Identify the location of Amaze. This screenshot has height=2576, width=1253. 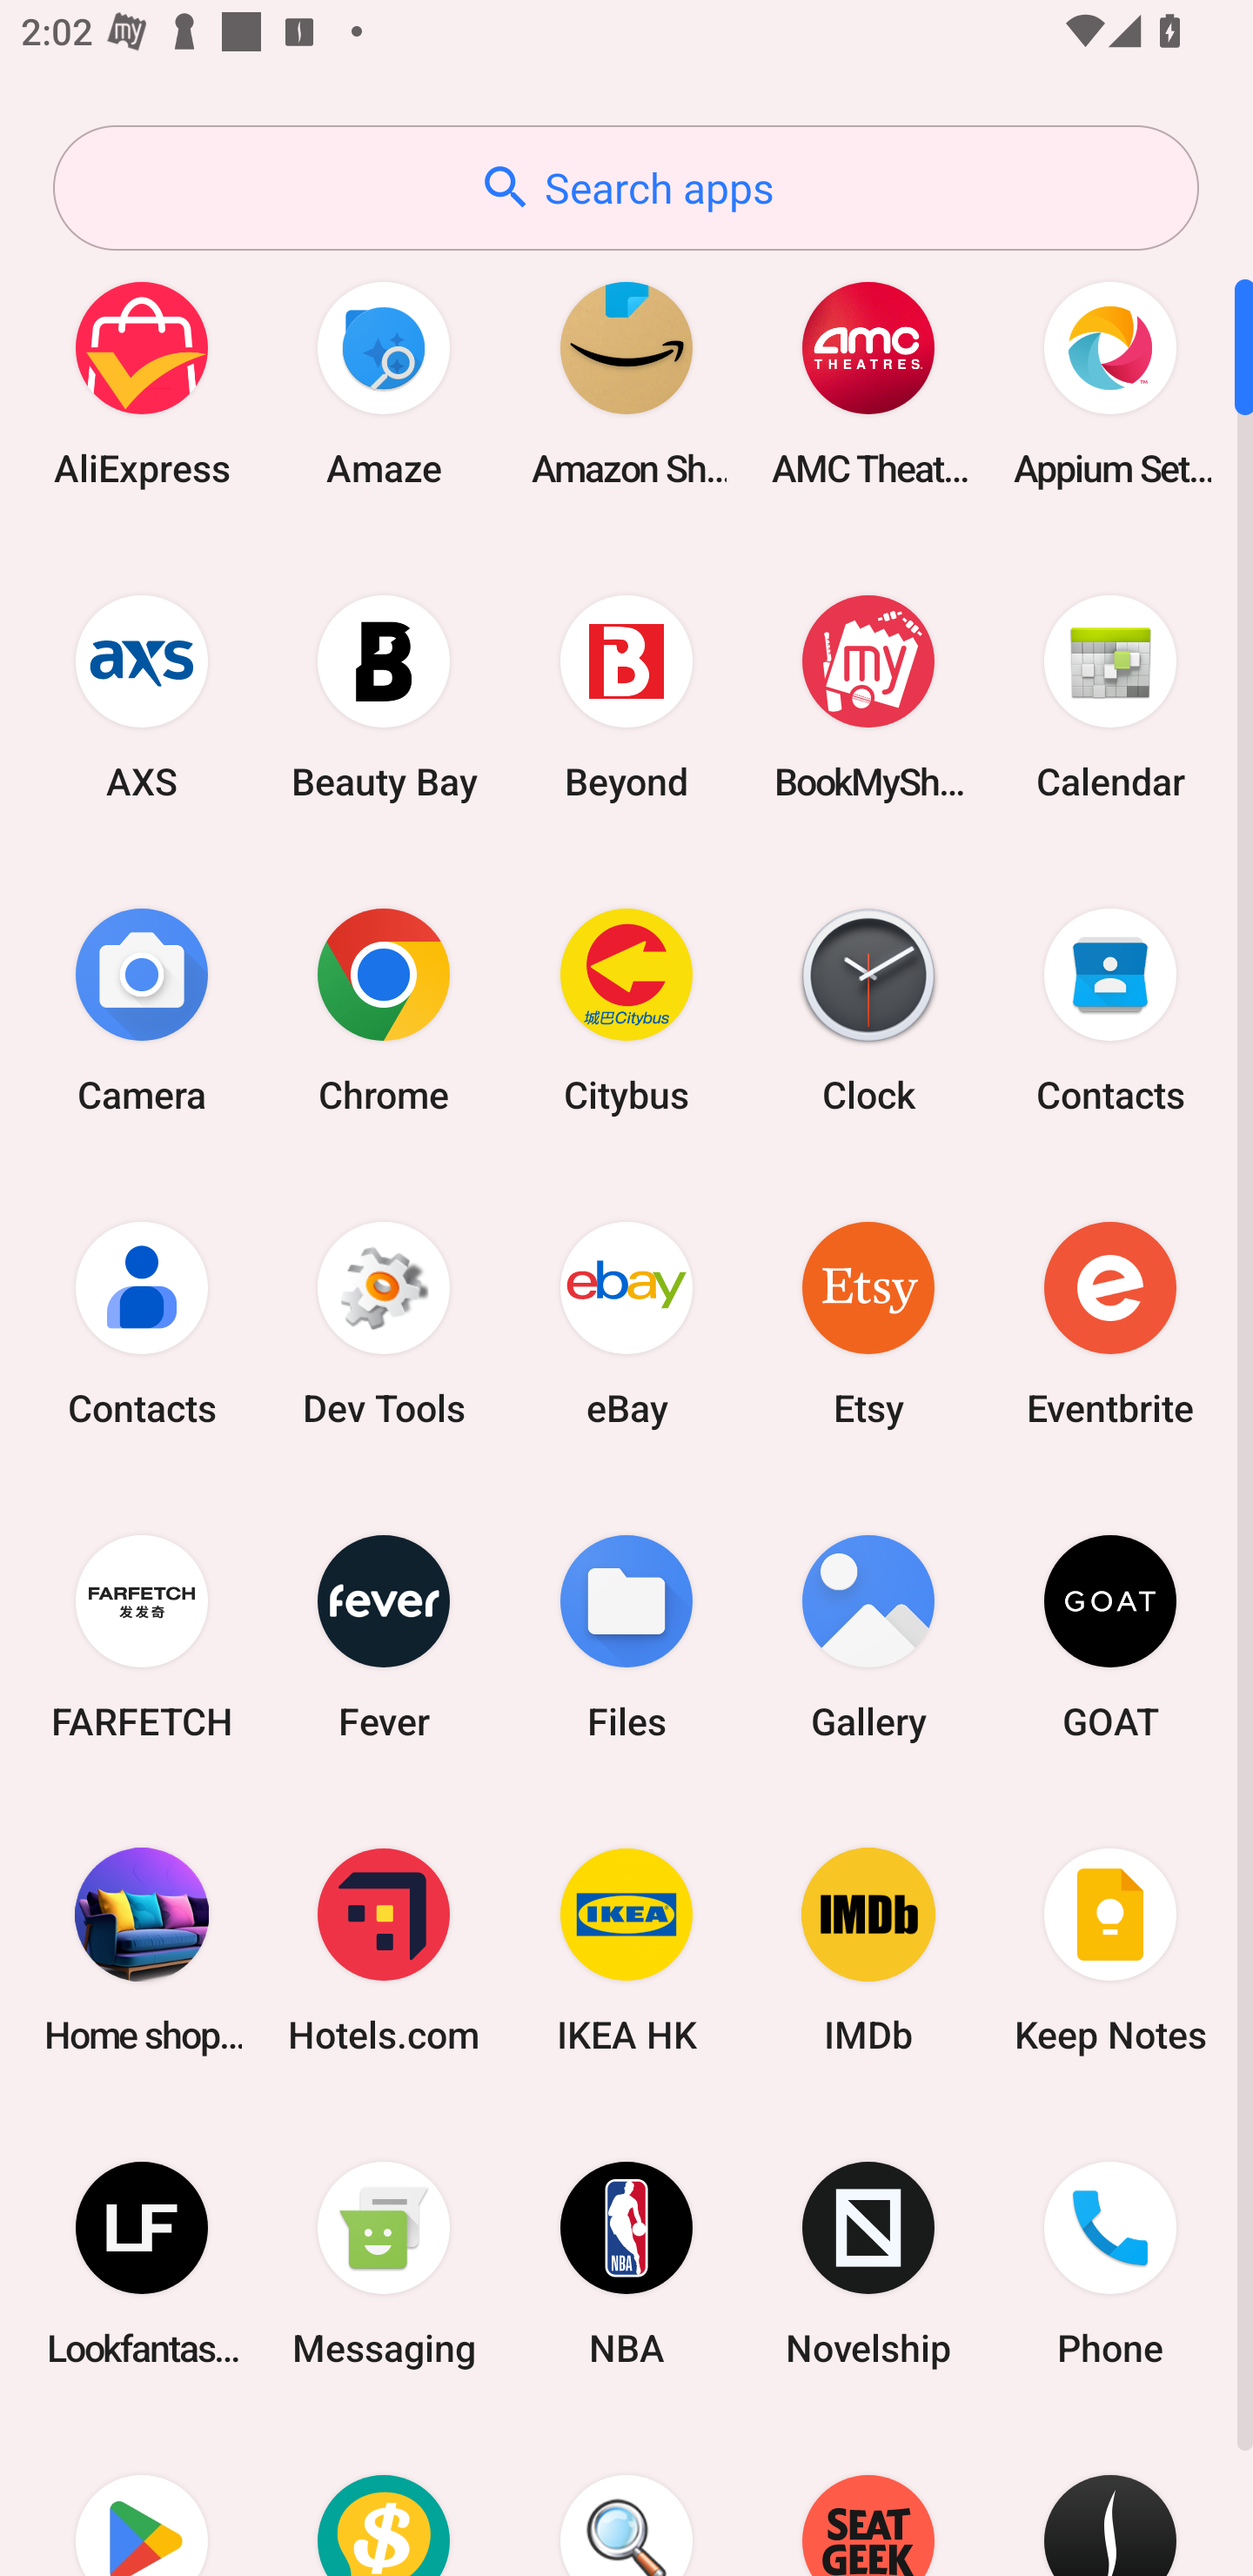
(384, 383).